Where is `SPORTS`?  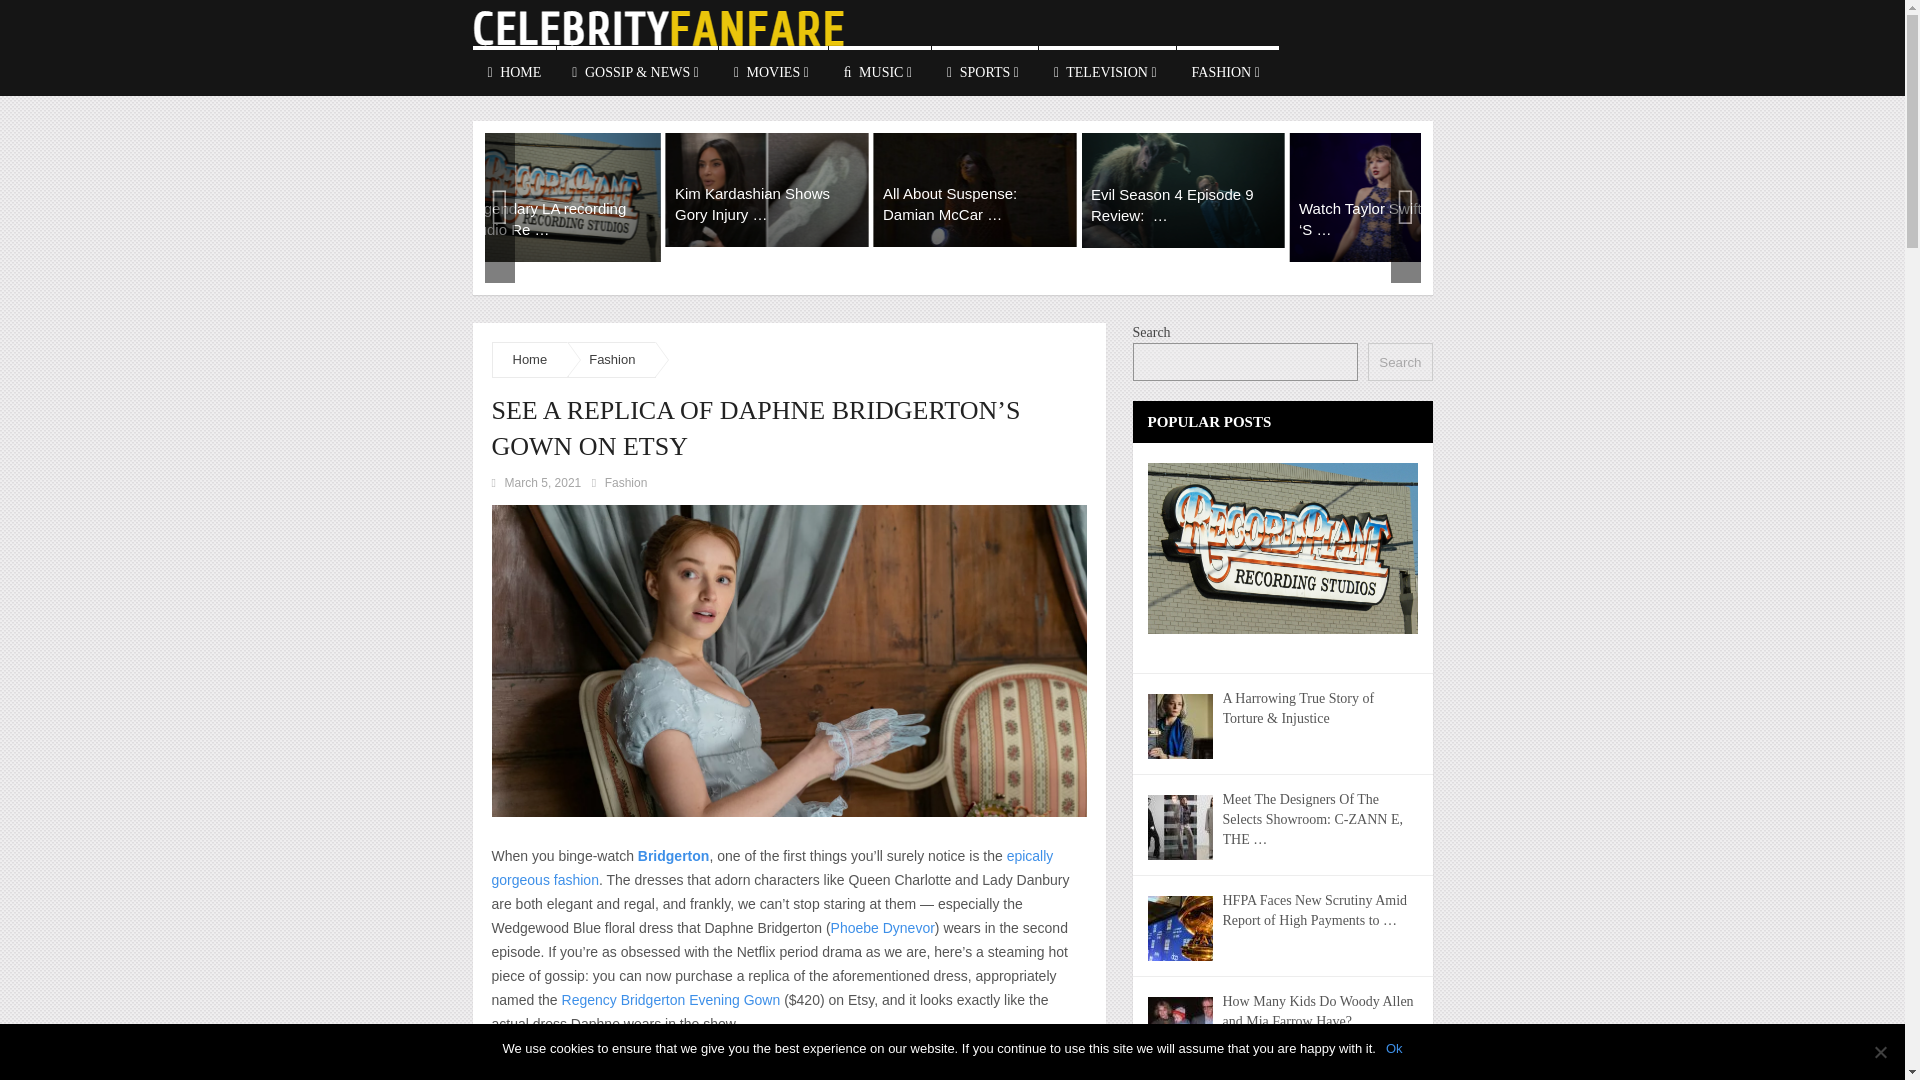 SPORTS is located at coordinates (984, 71).